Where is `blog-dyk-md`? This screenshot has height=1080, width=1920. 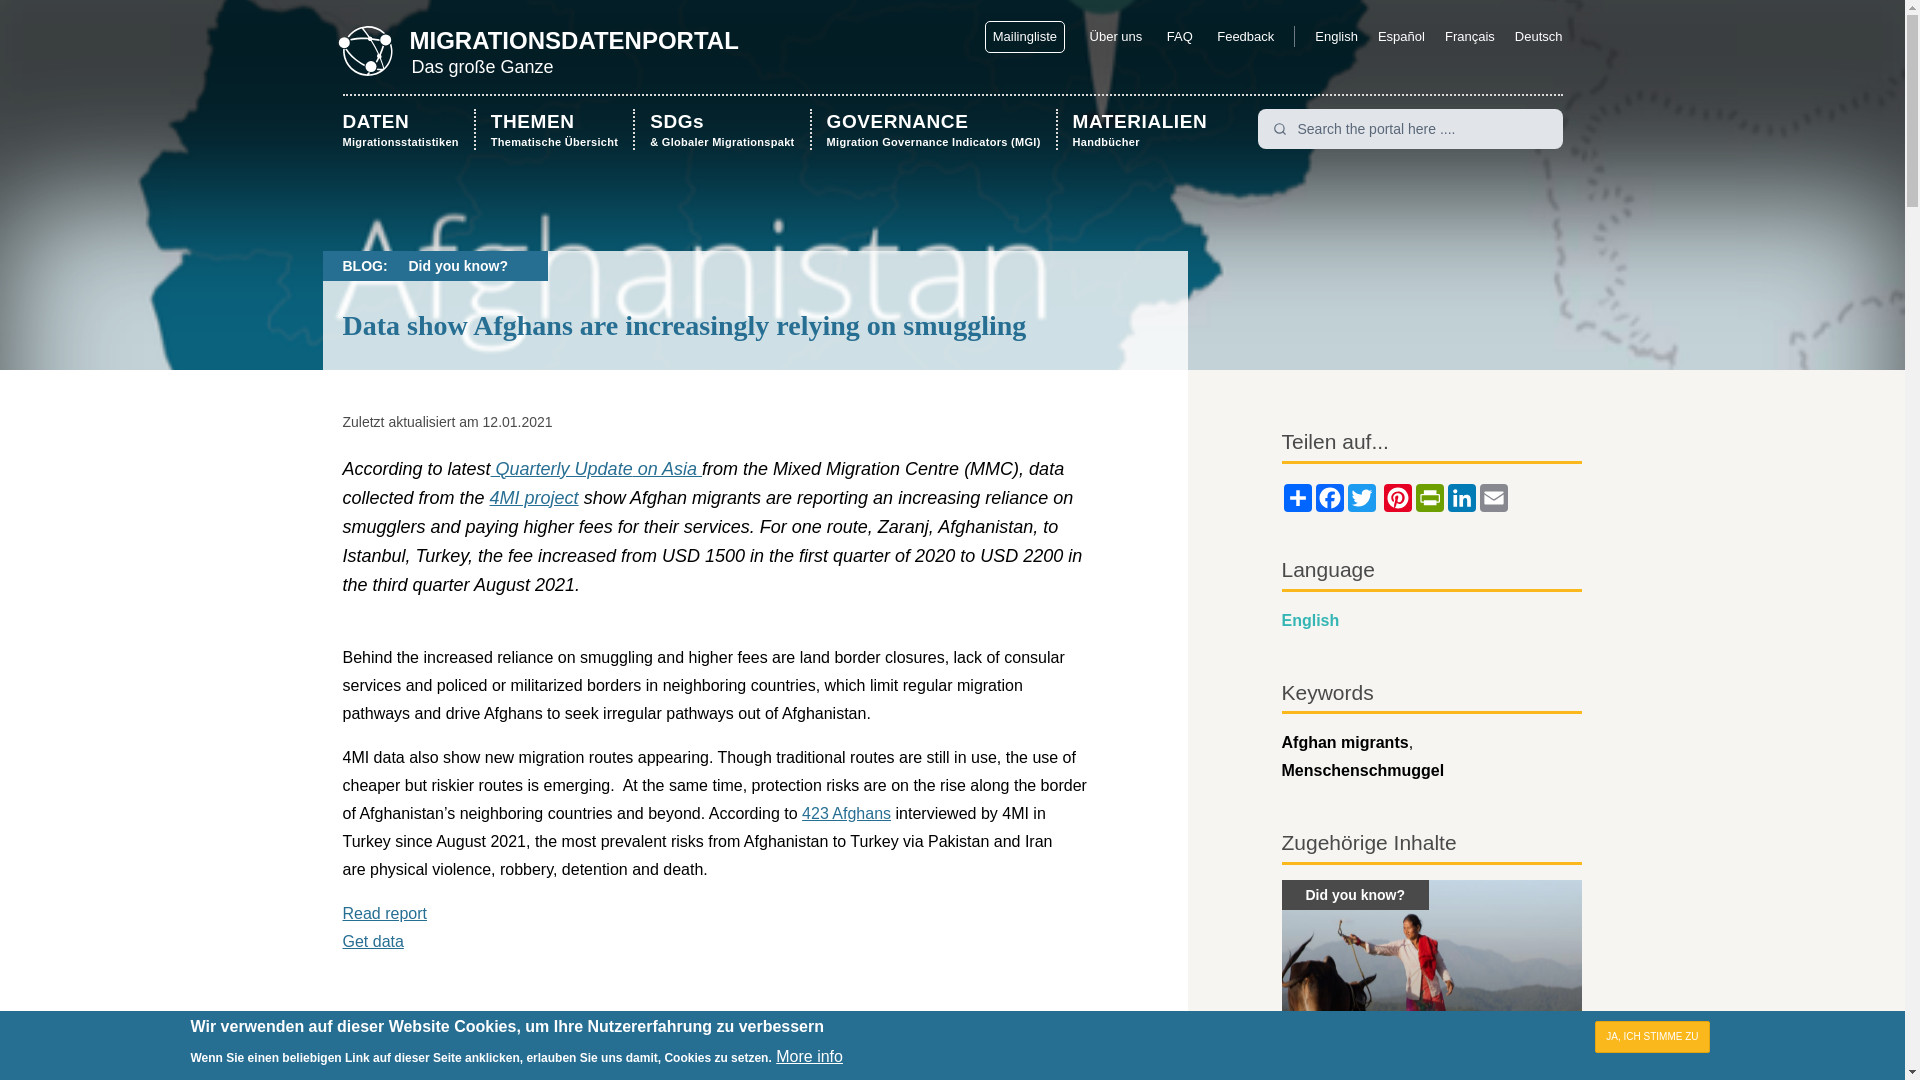
blog-dyk-md is located at coordinates (1432, 980).